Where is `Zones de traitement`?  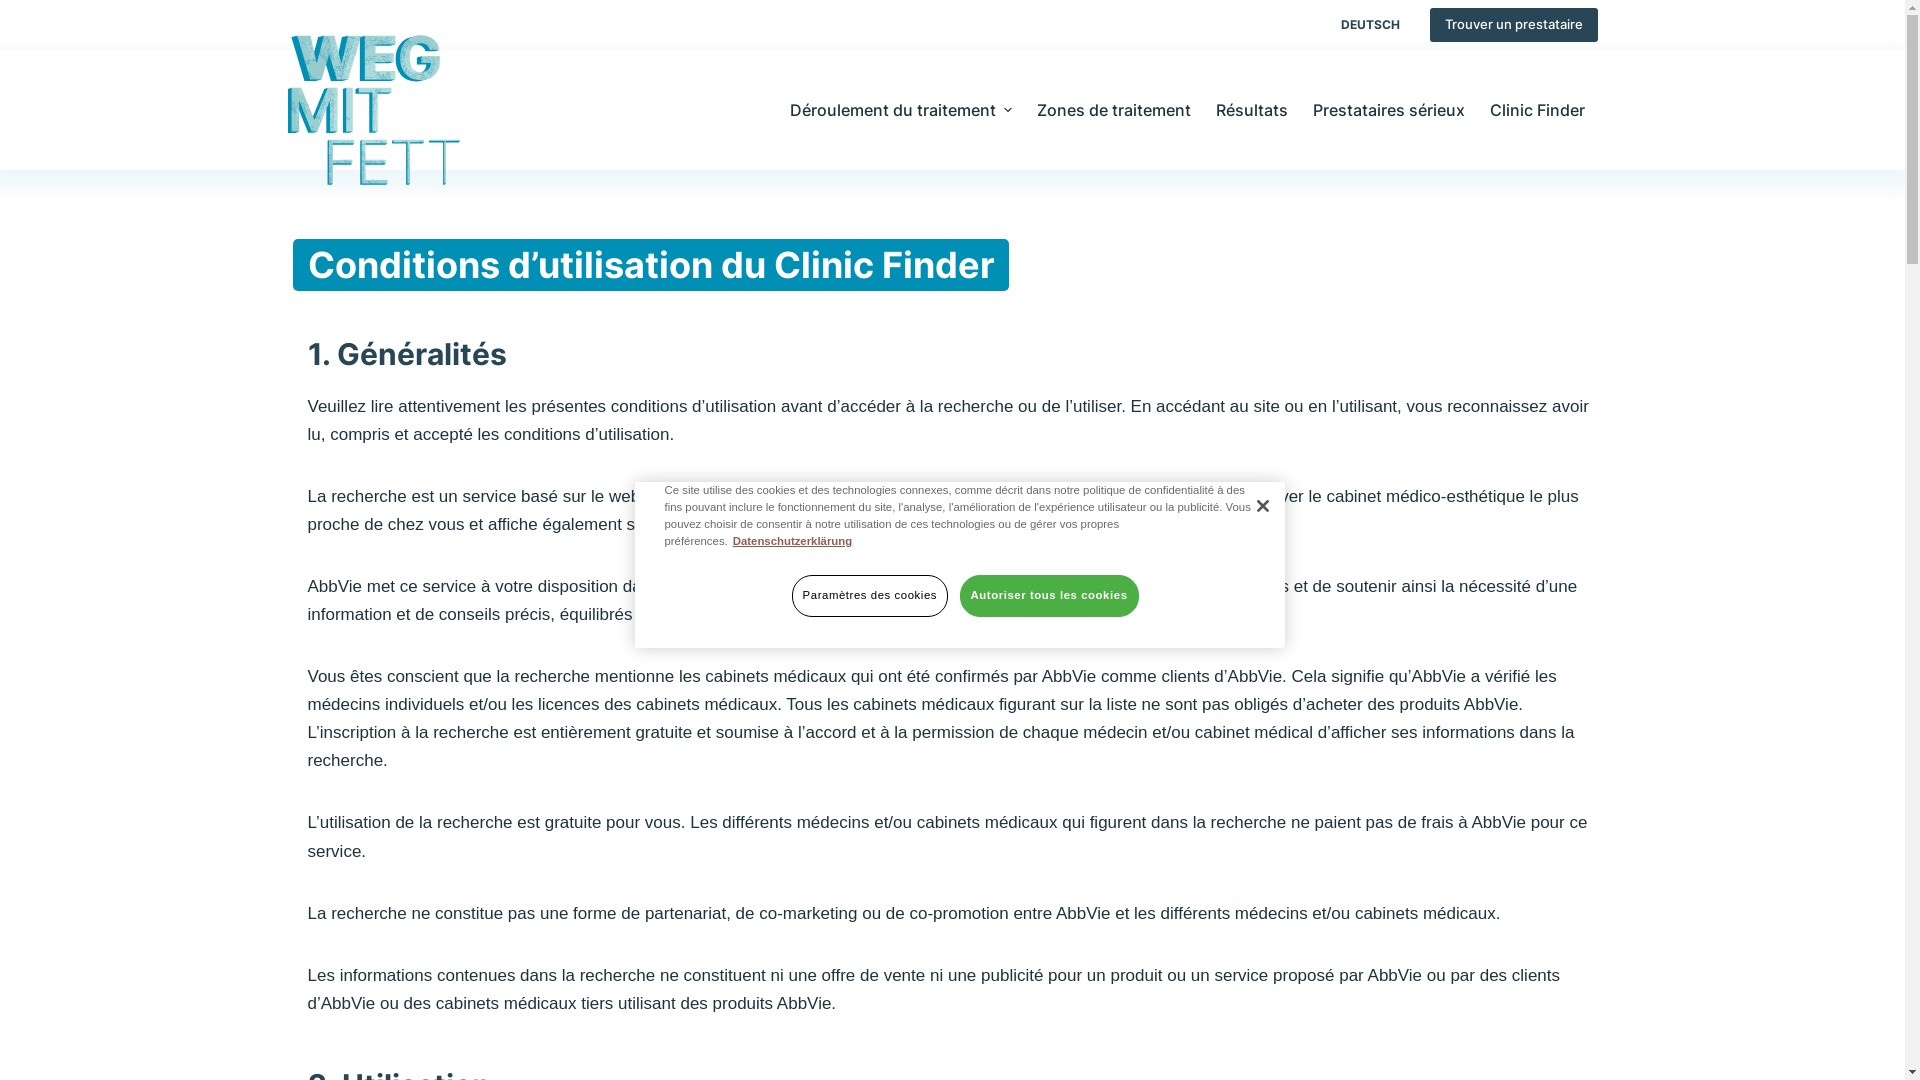
Zones de traitement is located at coordinates (1114, 110).